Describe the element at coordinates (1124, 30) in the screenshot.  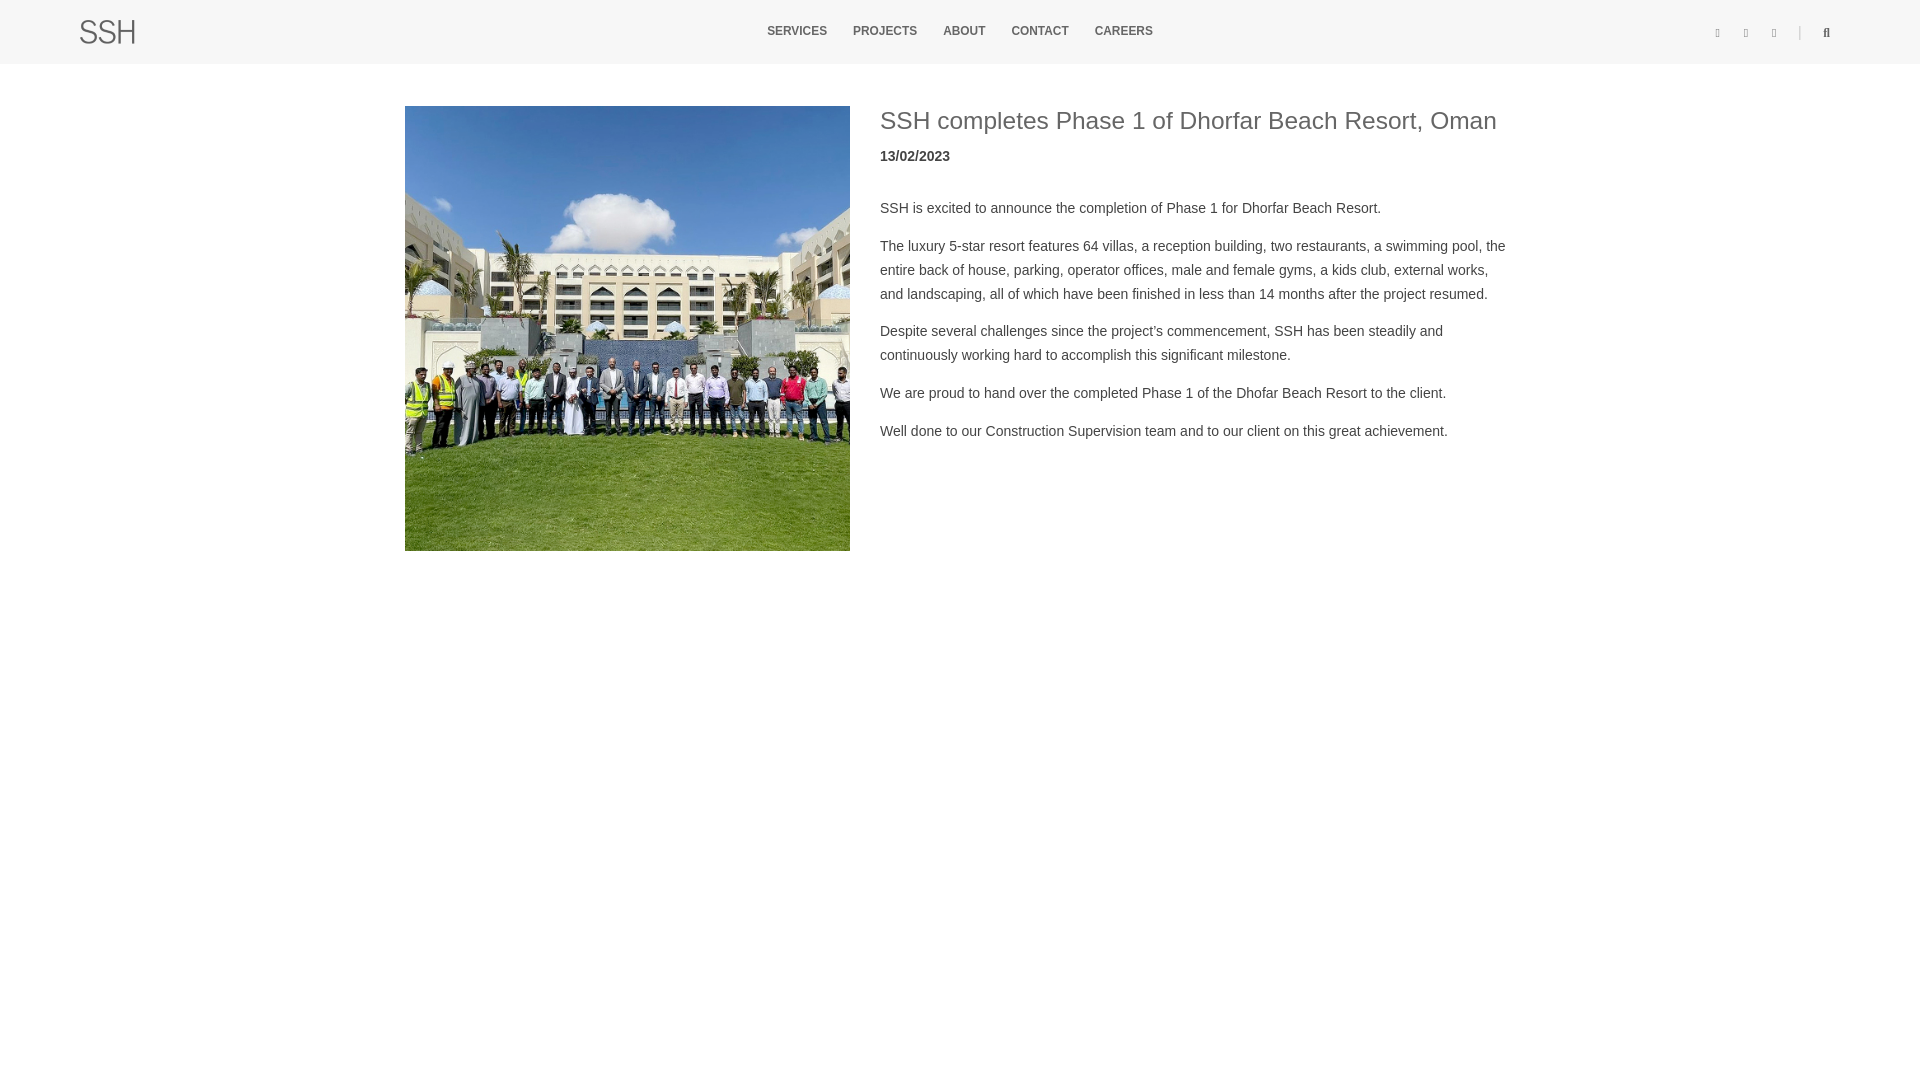
I see `CAREERS` at that location.